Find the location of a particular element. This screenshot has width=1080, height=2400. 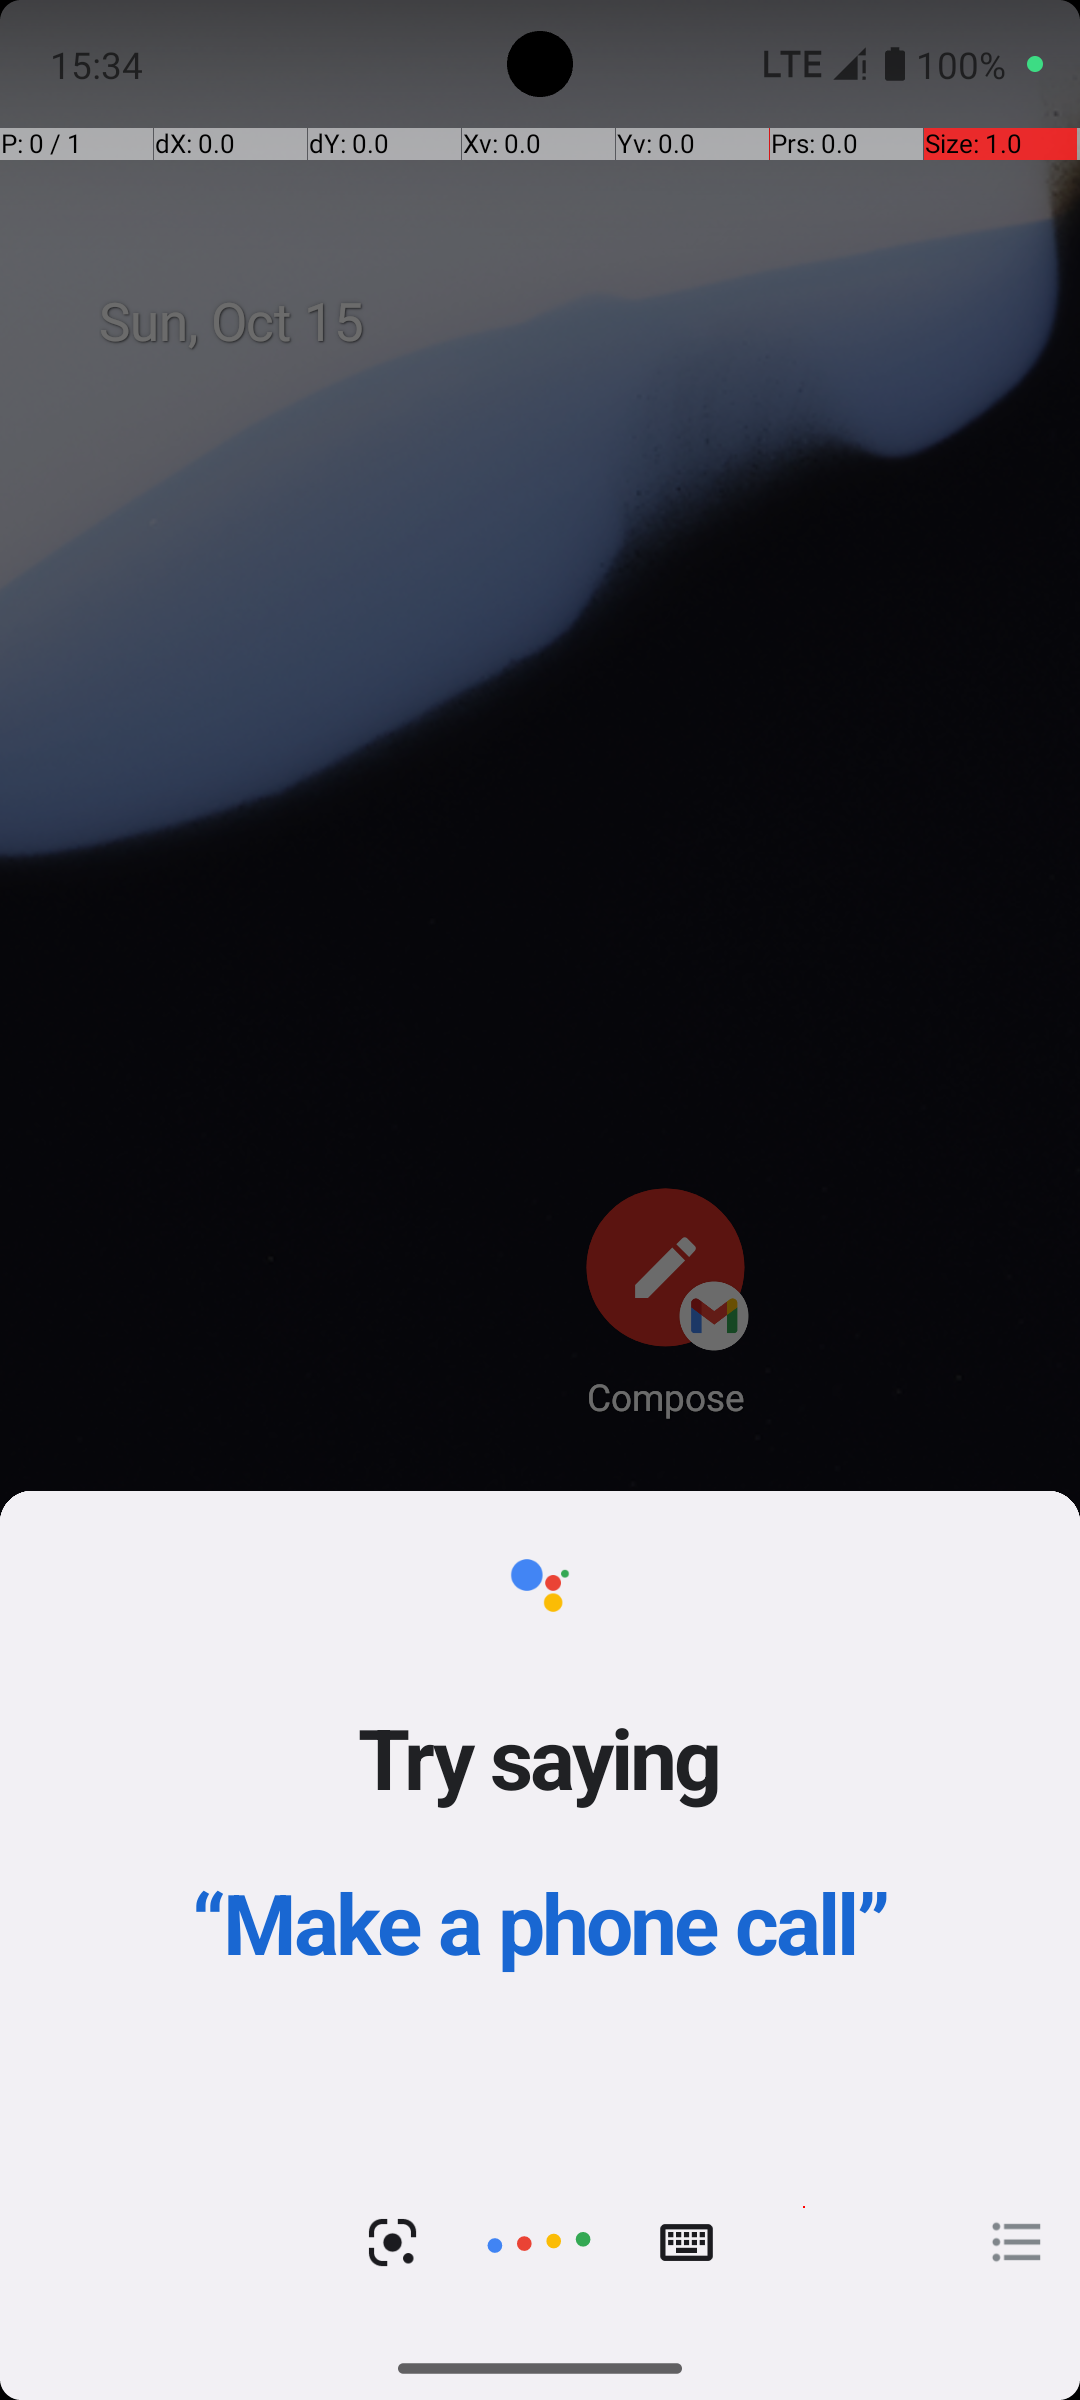

Type mode is located at coordinates (686, 2242).